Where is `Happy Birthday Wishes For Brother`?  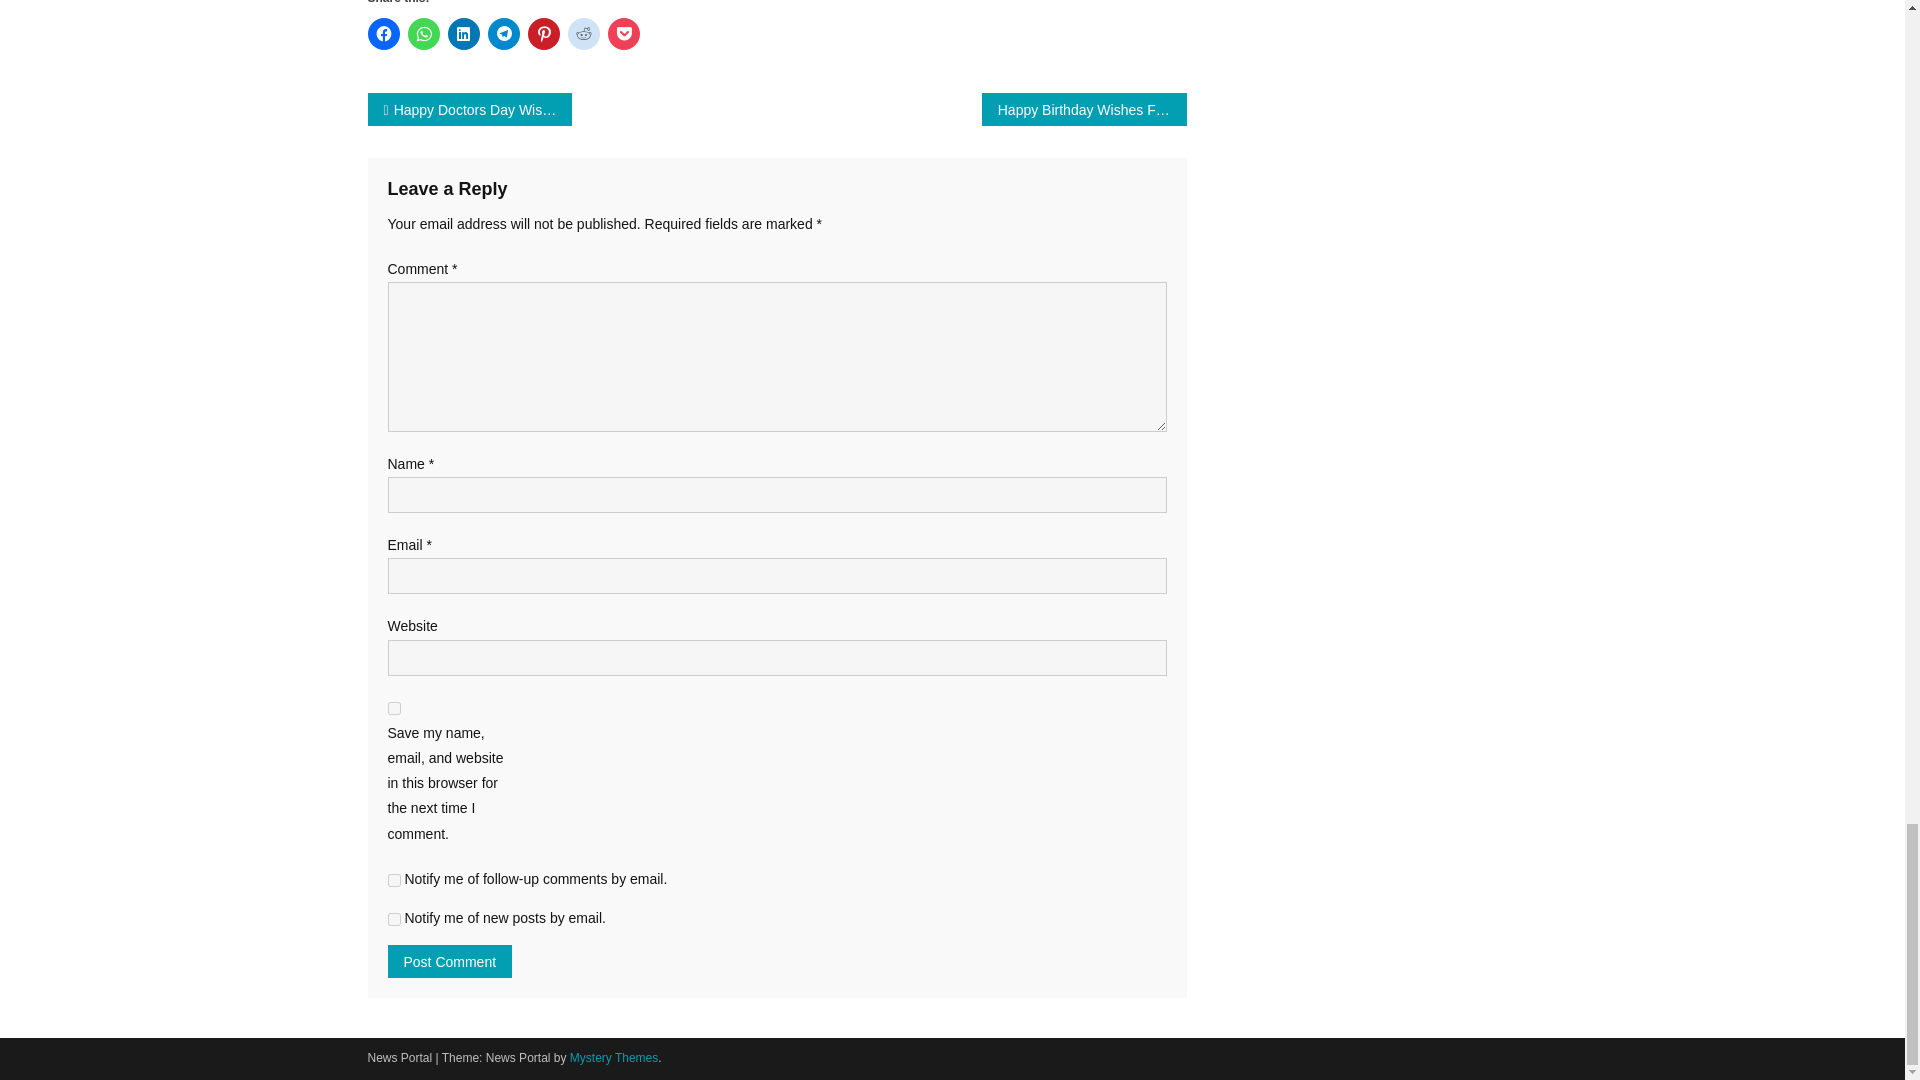 Happy Birthday Wishes For Brother is located at coordinates (1084, 109).